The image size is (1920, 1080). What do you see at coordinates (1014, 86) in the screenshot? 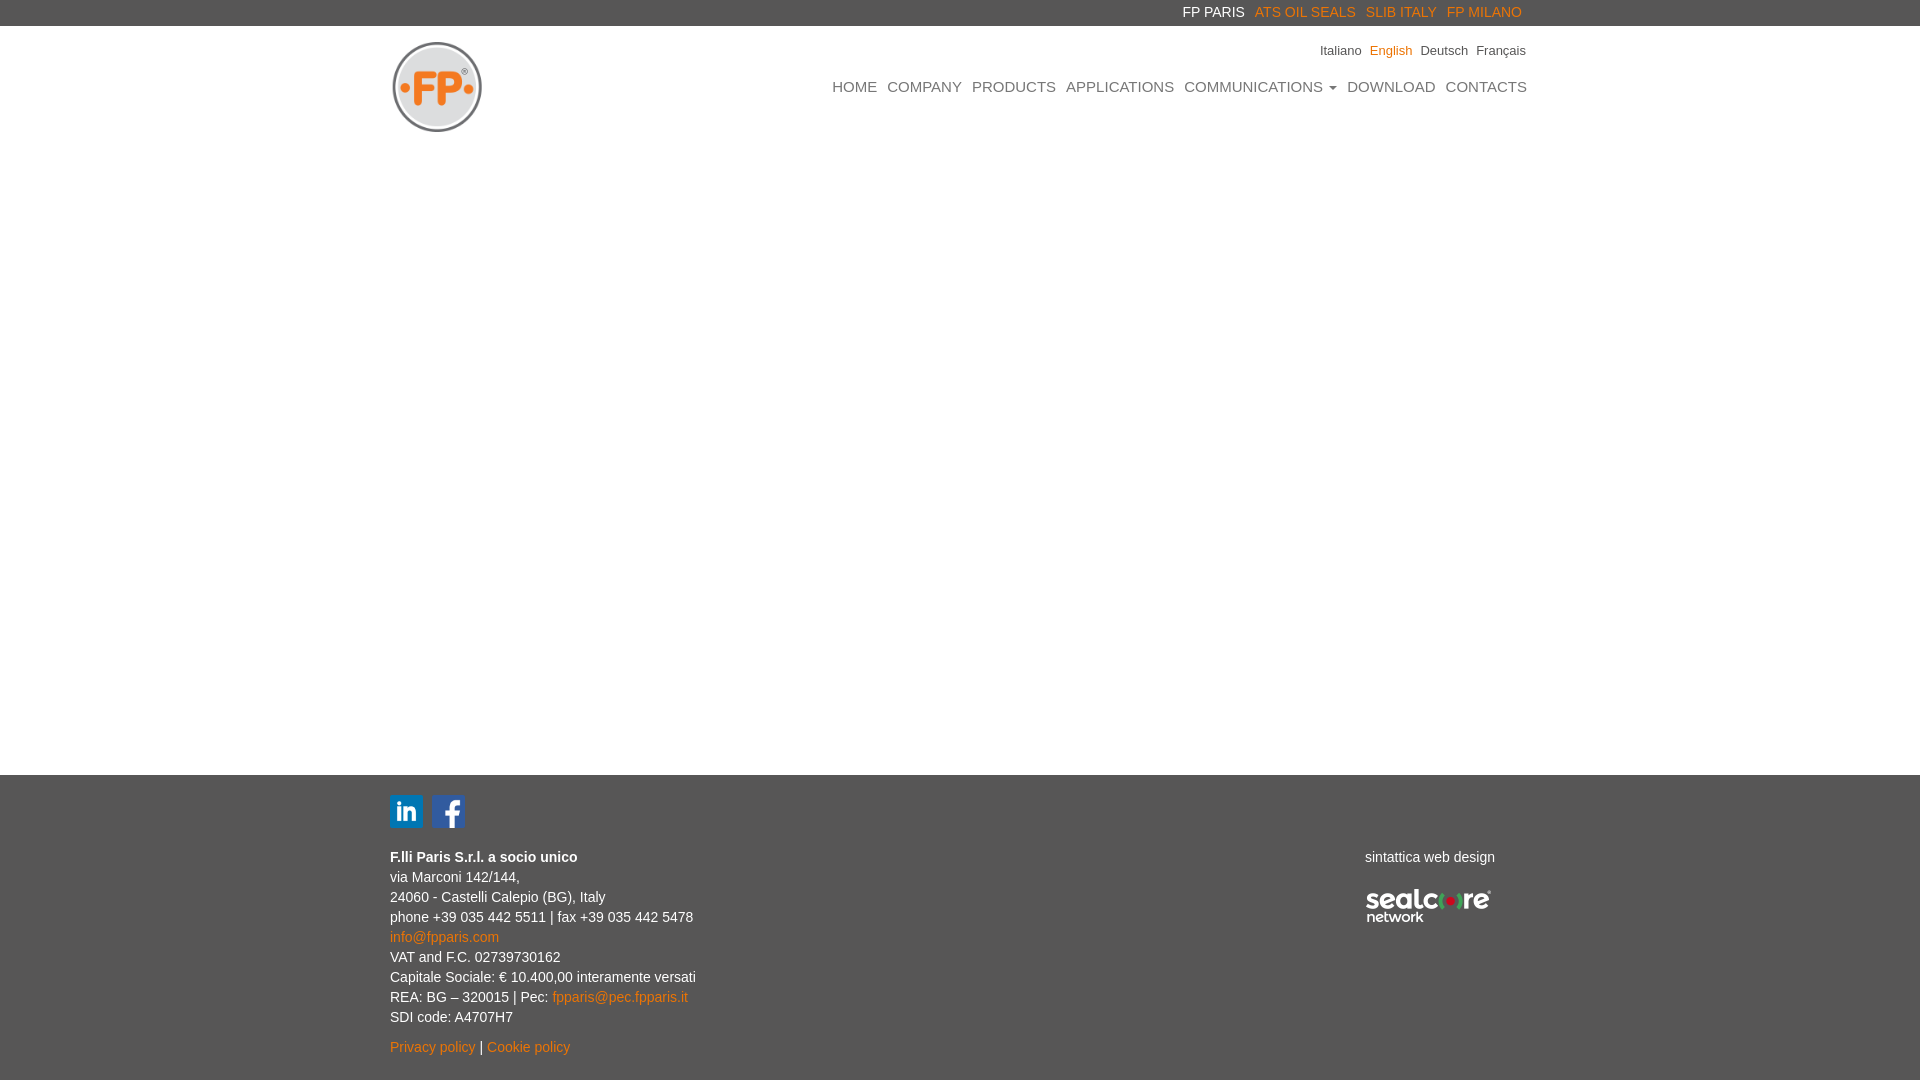
I see `PRODUCTS` at bounding box center [1014, 86].